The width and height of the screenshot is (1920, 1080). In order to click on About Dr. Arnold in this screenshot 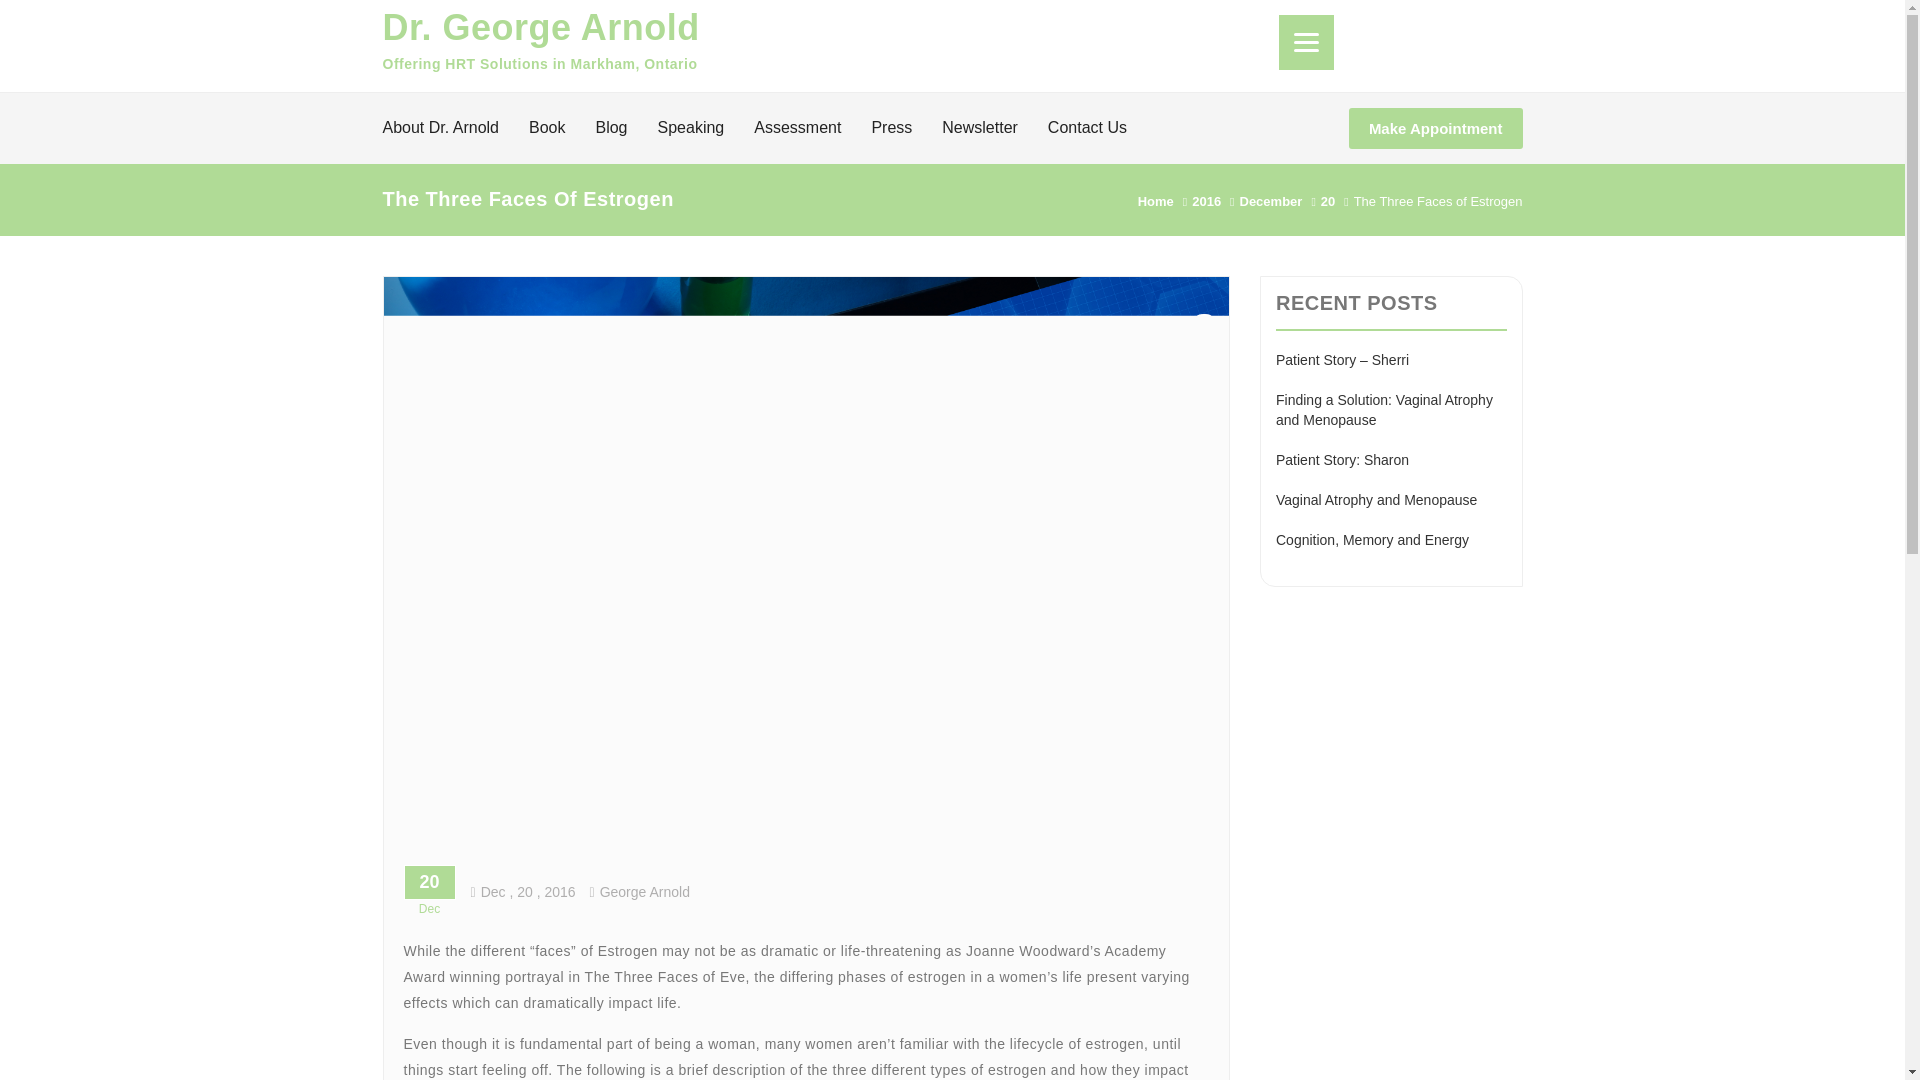, I will do `click(441, 128)`.